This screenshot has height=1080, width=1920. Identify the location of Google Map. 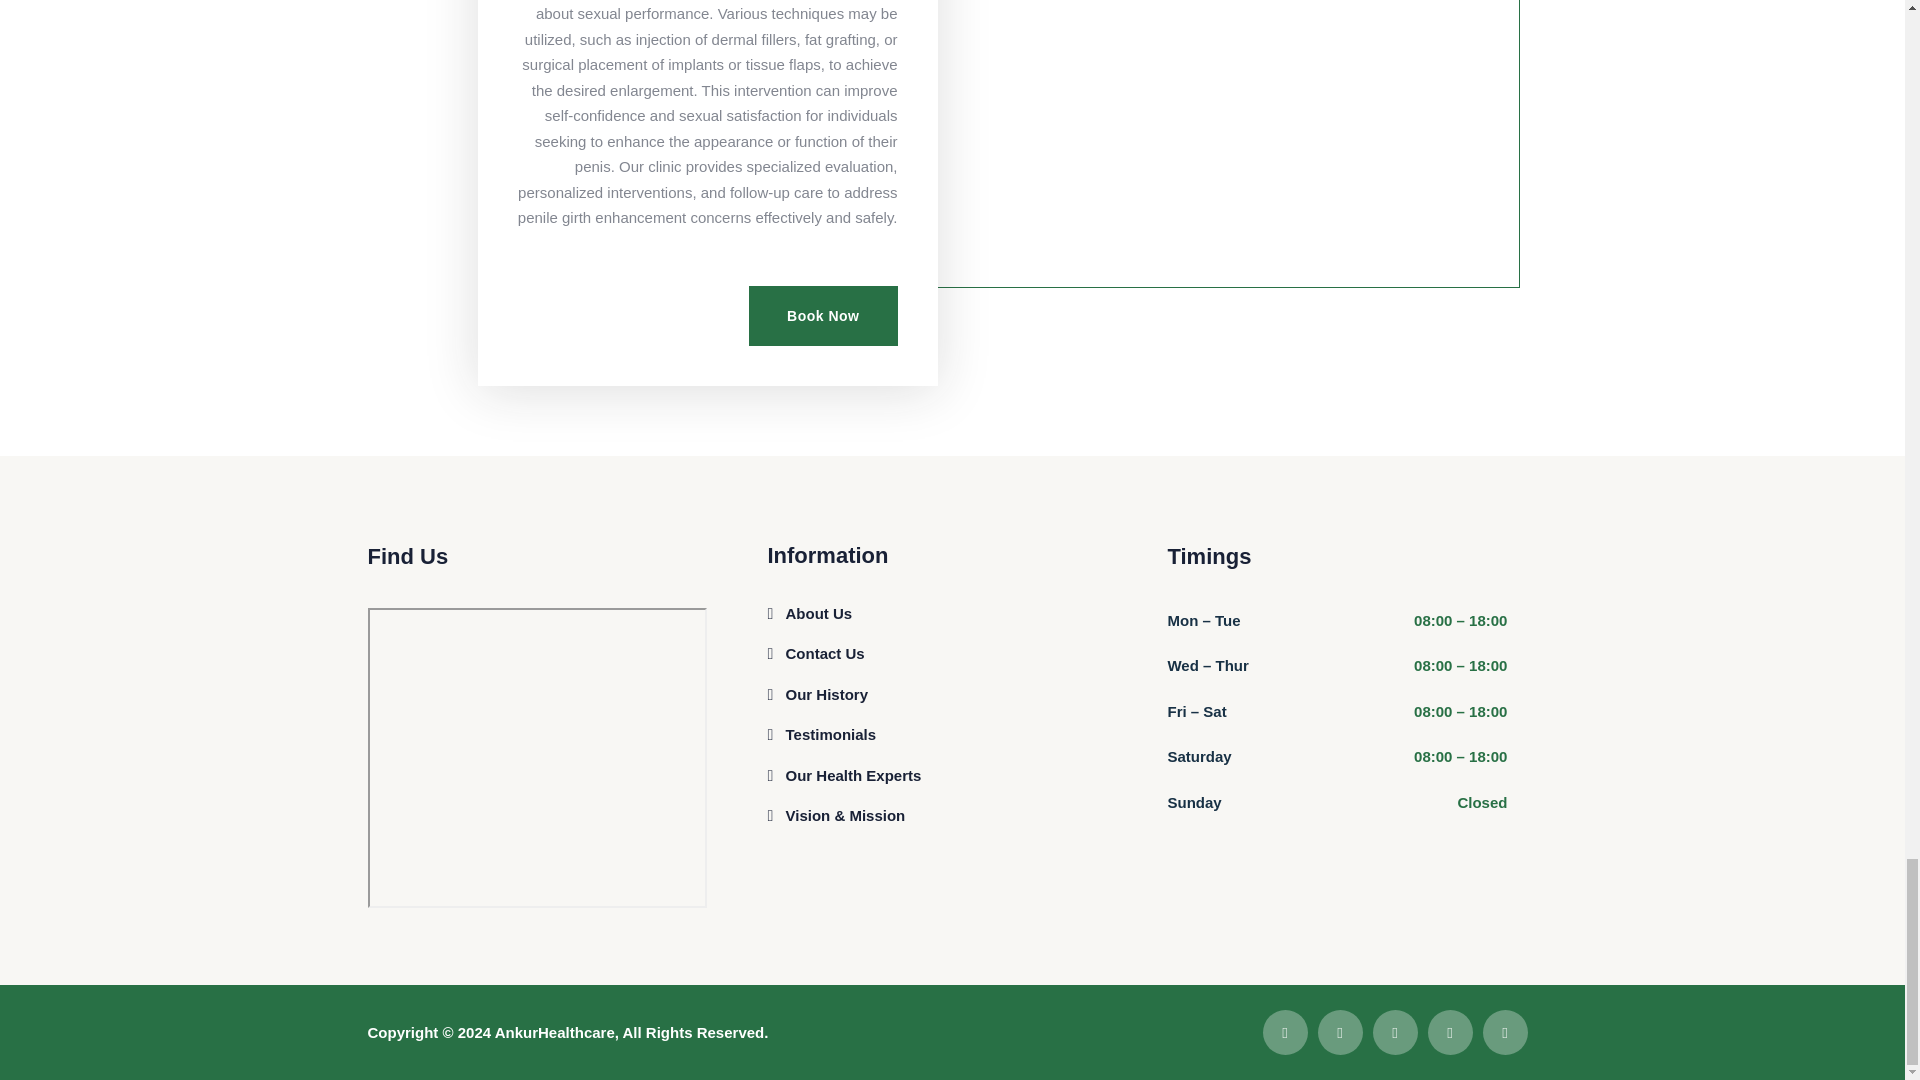
(538, 756).